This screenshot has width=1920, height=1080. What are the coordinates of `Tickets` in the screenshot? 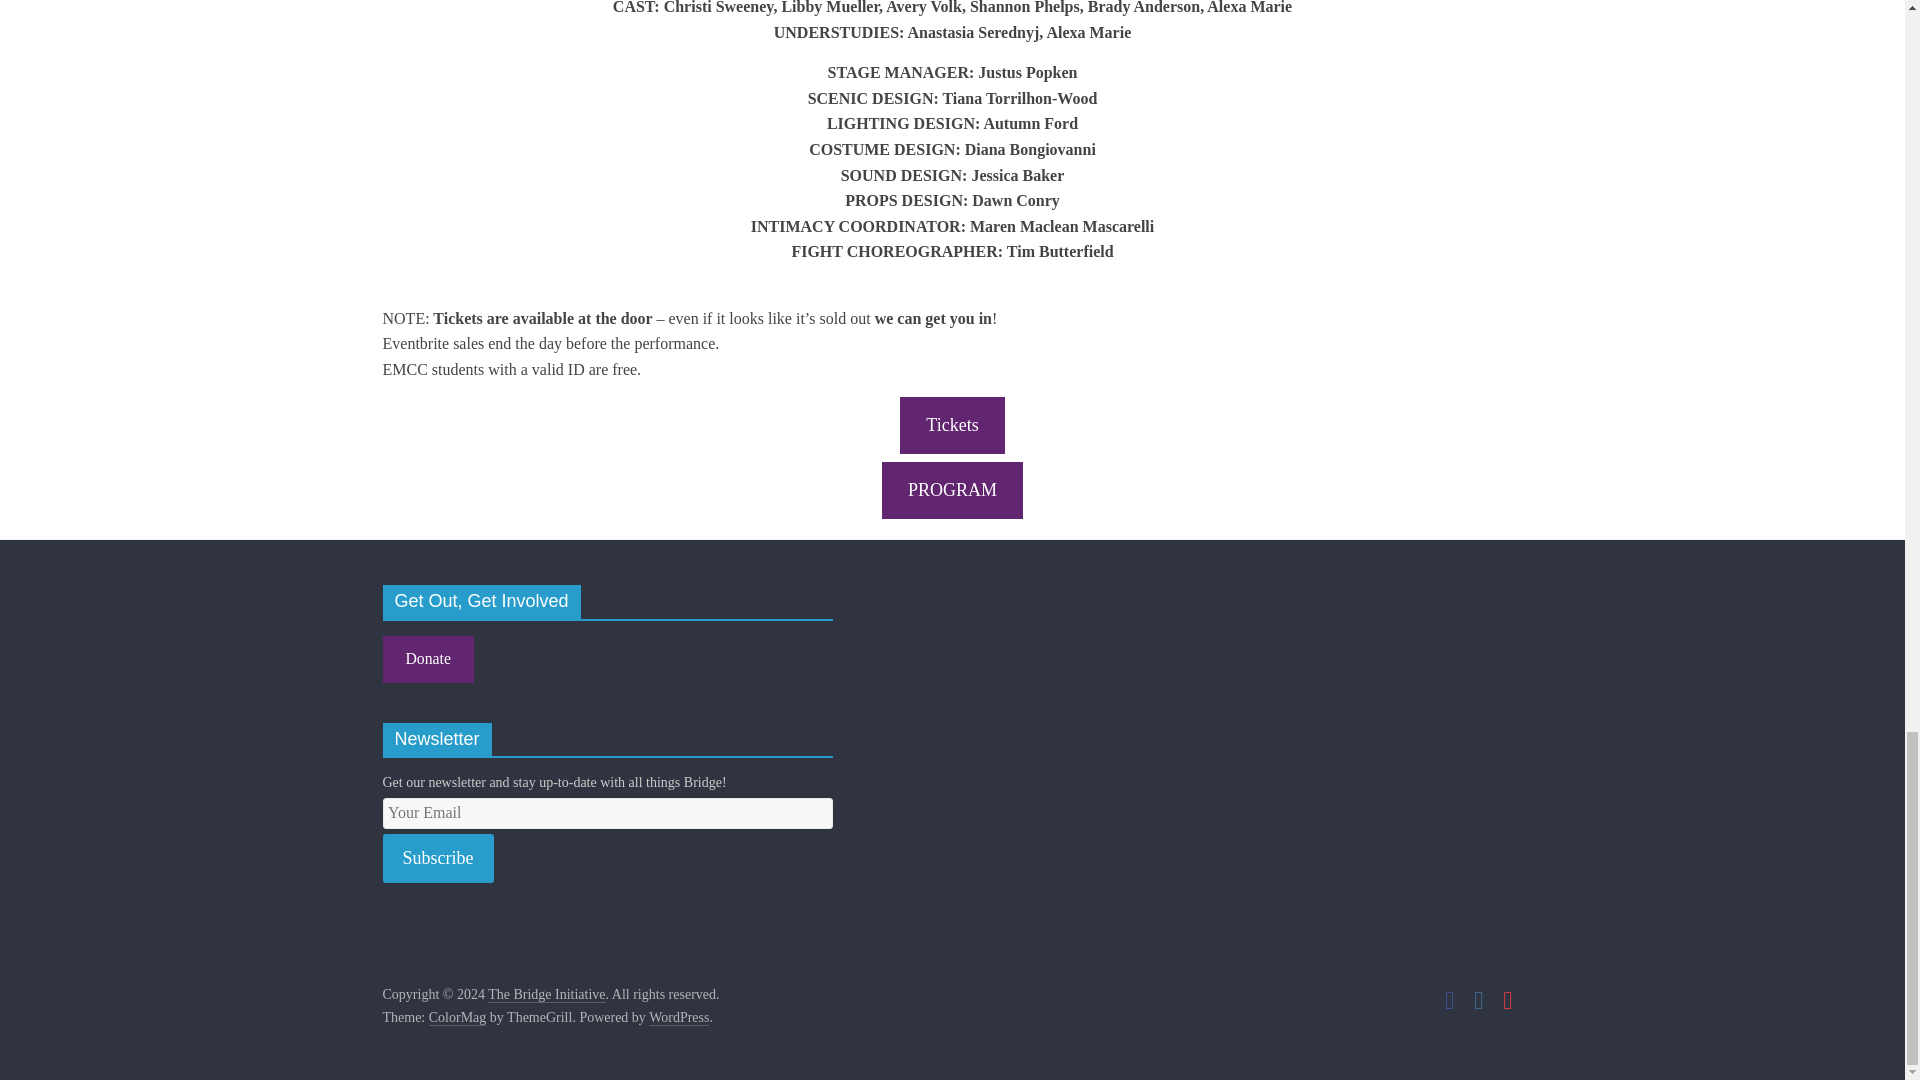 It's located at (952, 425).